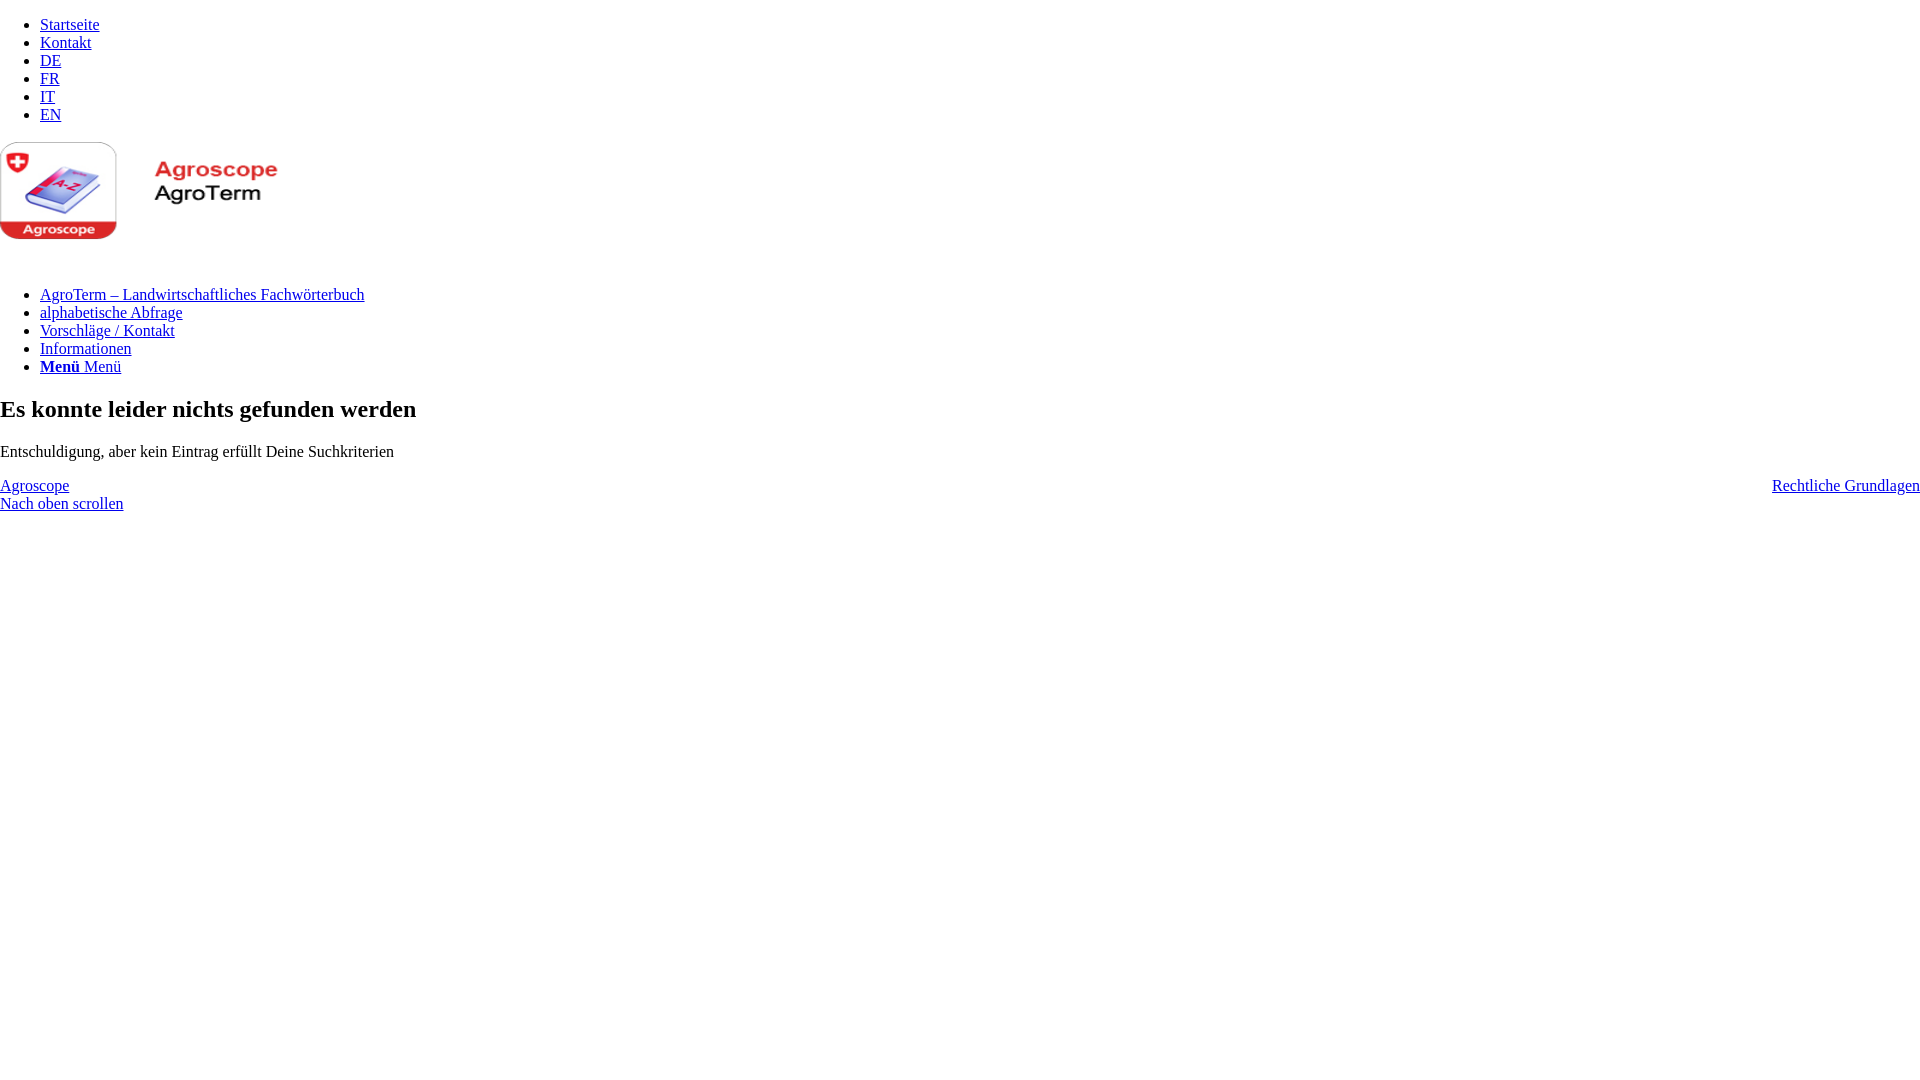 This screenshot has height=1080, width=1920. I want to click on EN, so click(50, 114).